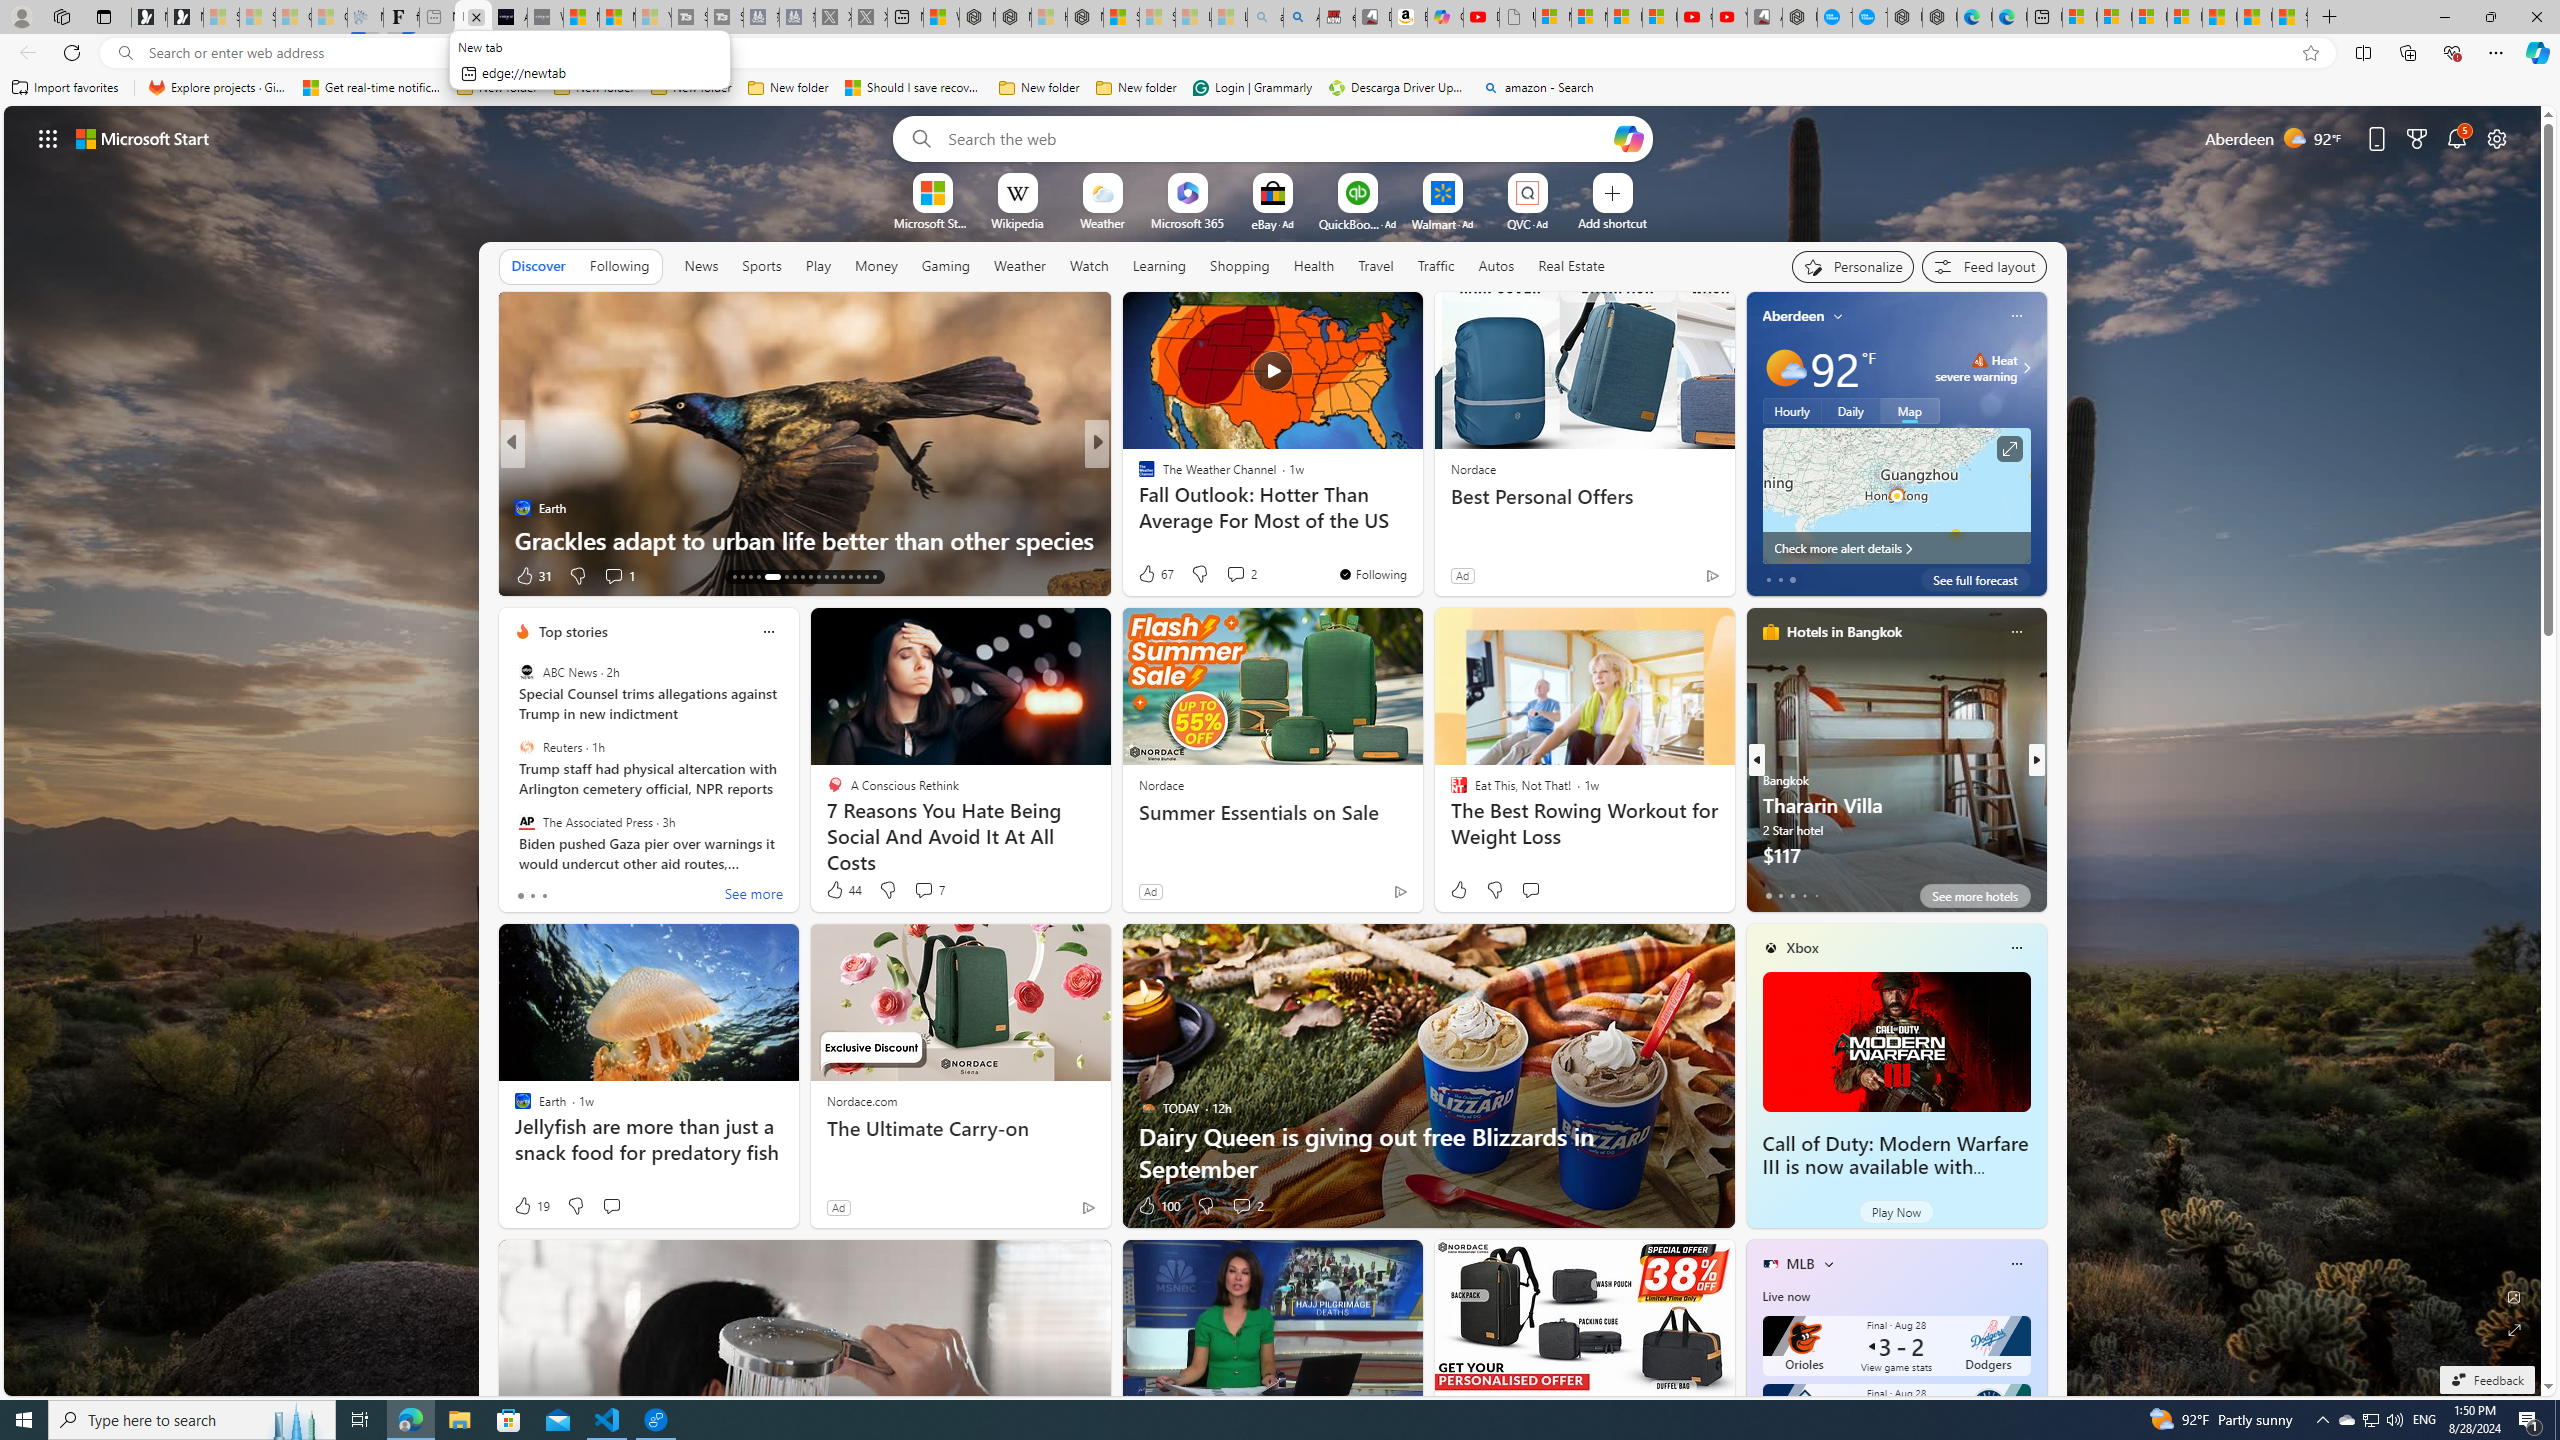  What do you see at coordinates (1020, 266) in the screenshot?
I see `Weather` at bounding box center [1020, 266].